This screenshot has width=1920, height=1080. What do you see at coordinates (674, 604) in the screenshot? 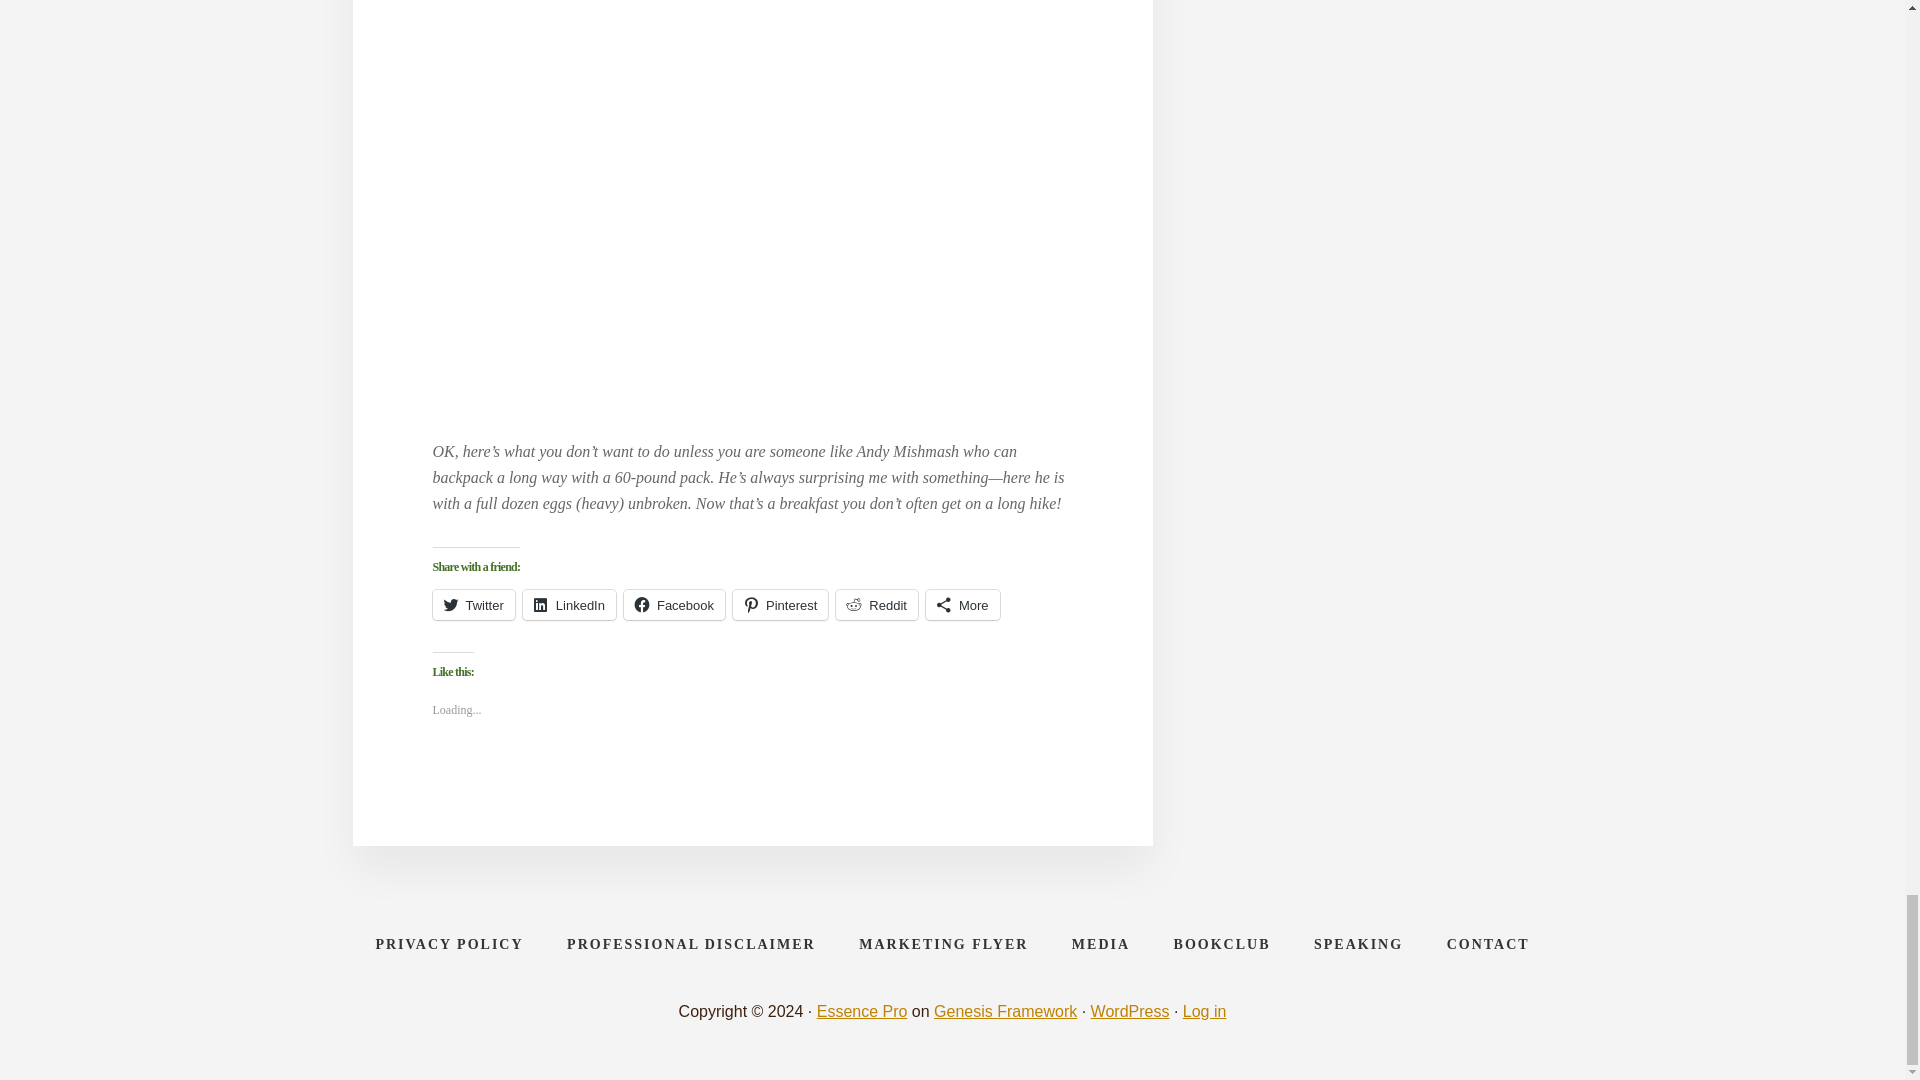
I see `Facebook` at bounding box center [674, 604].